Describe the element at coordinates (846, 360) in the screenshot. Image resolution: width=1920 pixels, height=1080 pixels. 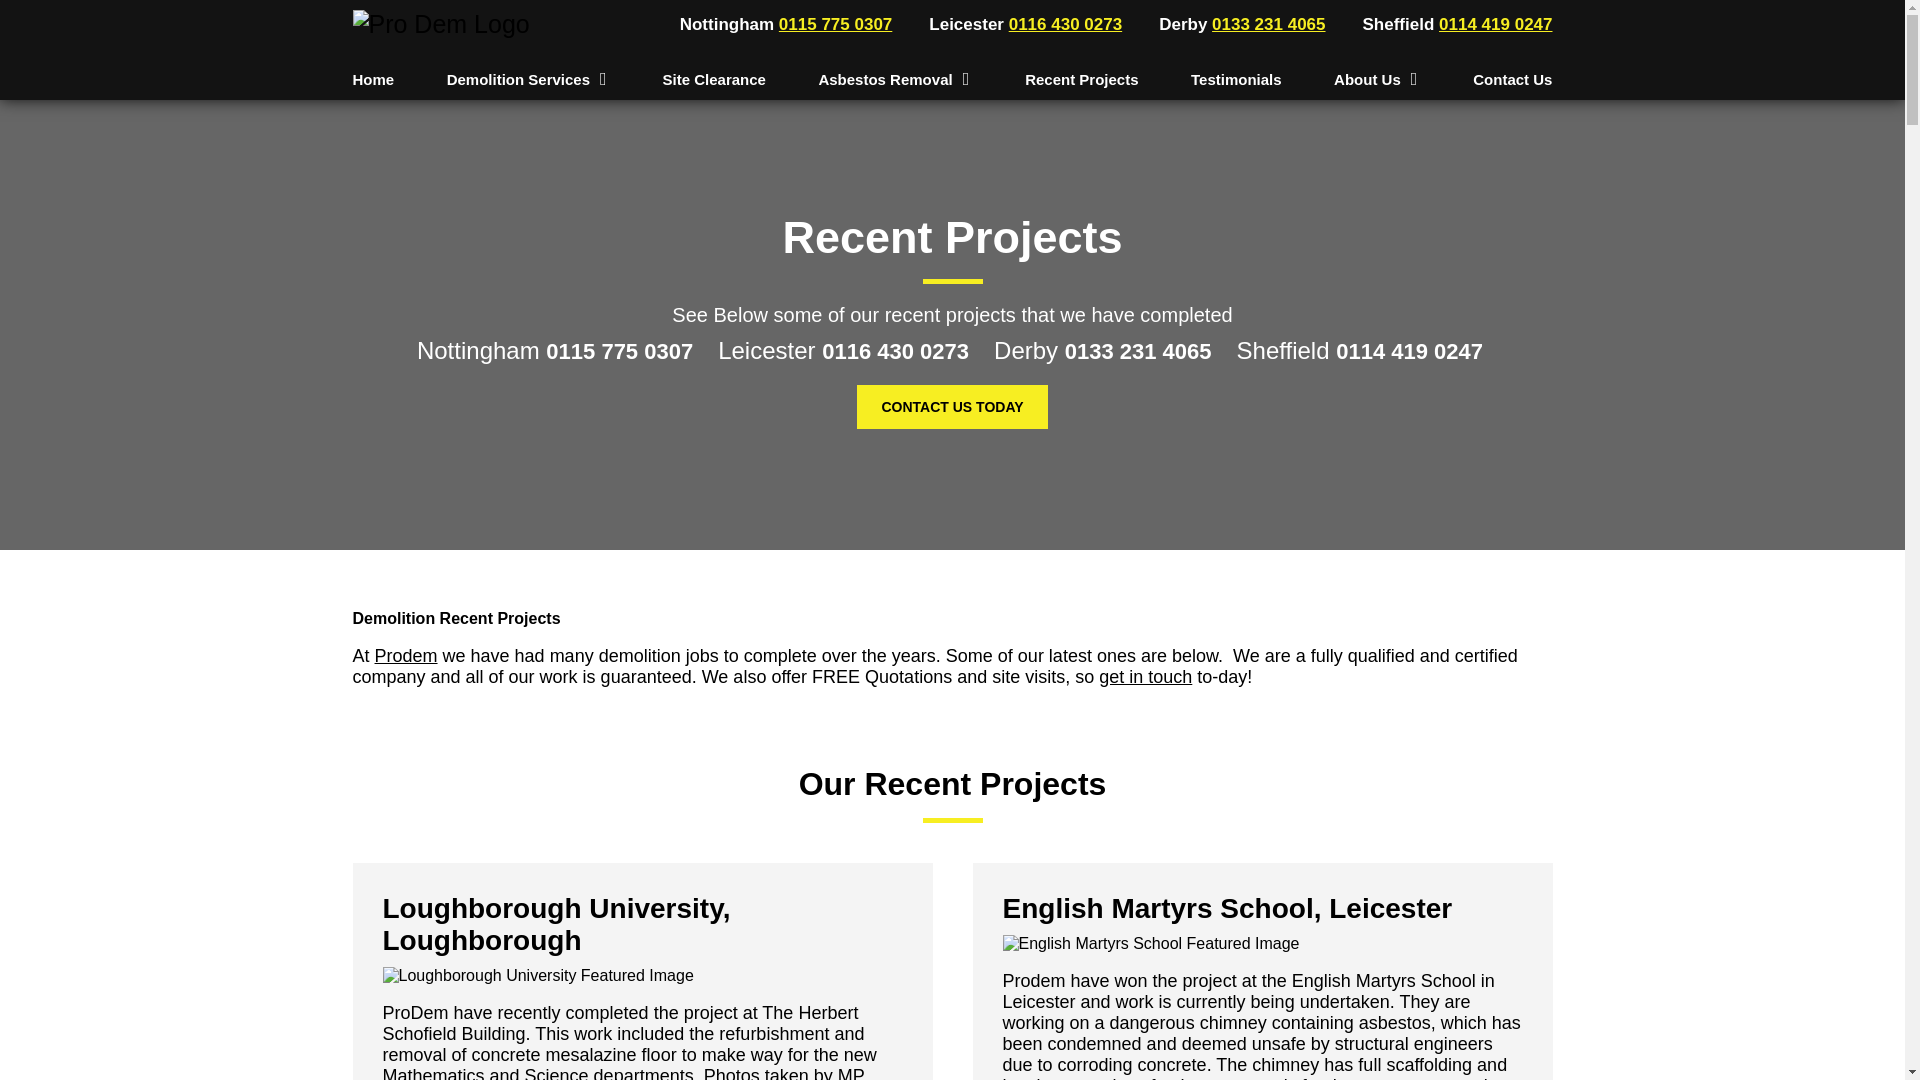
I see `Leicester 0116 430 0273` at that location.